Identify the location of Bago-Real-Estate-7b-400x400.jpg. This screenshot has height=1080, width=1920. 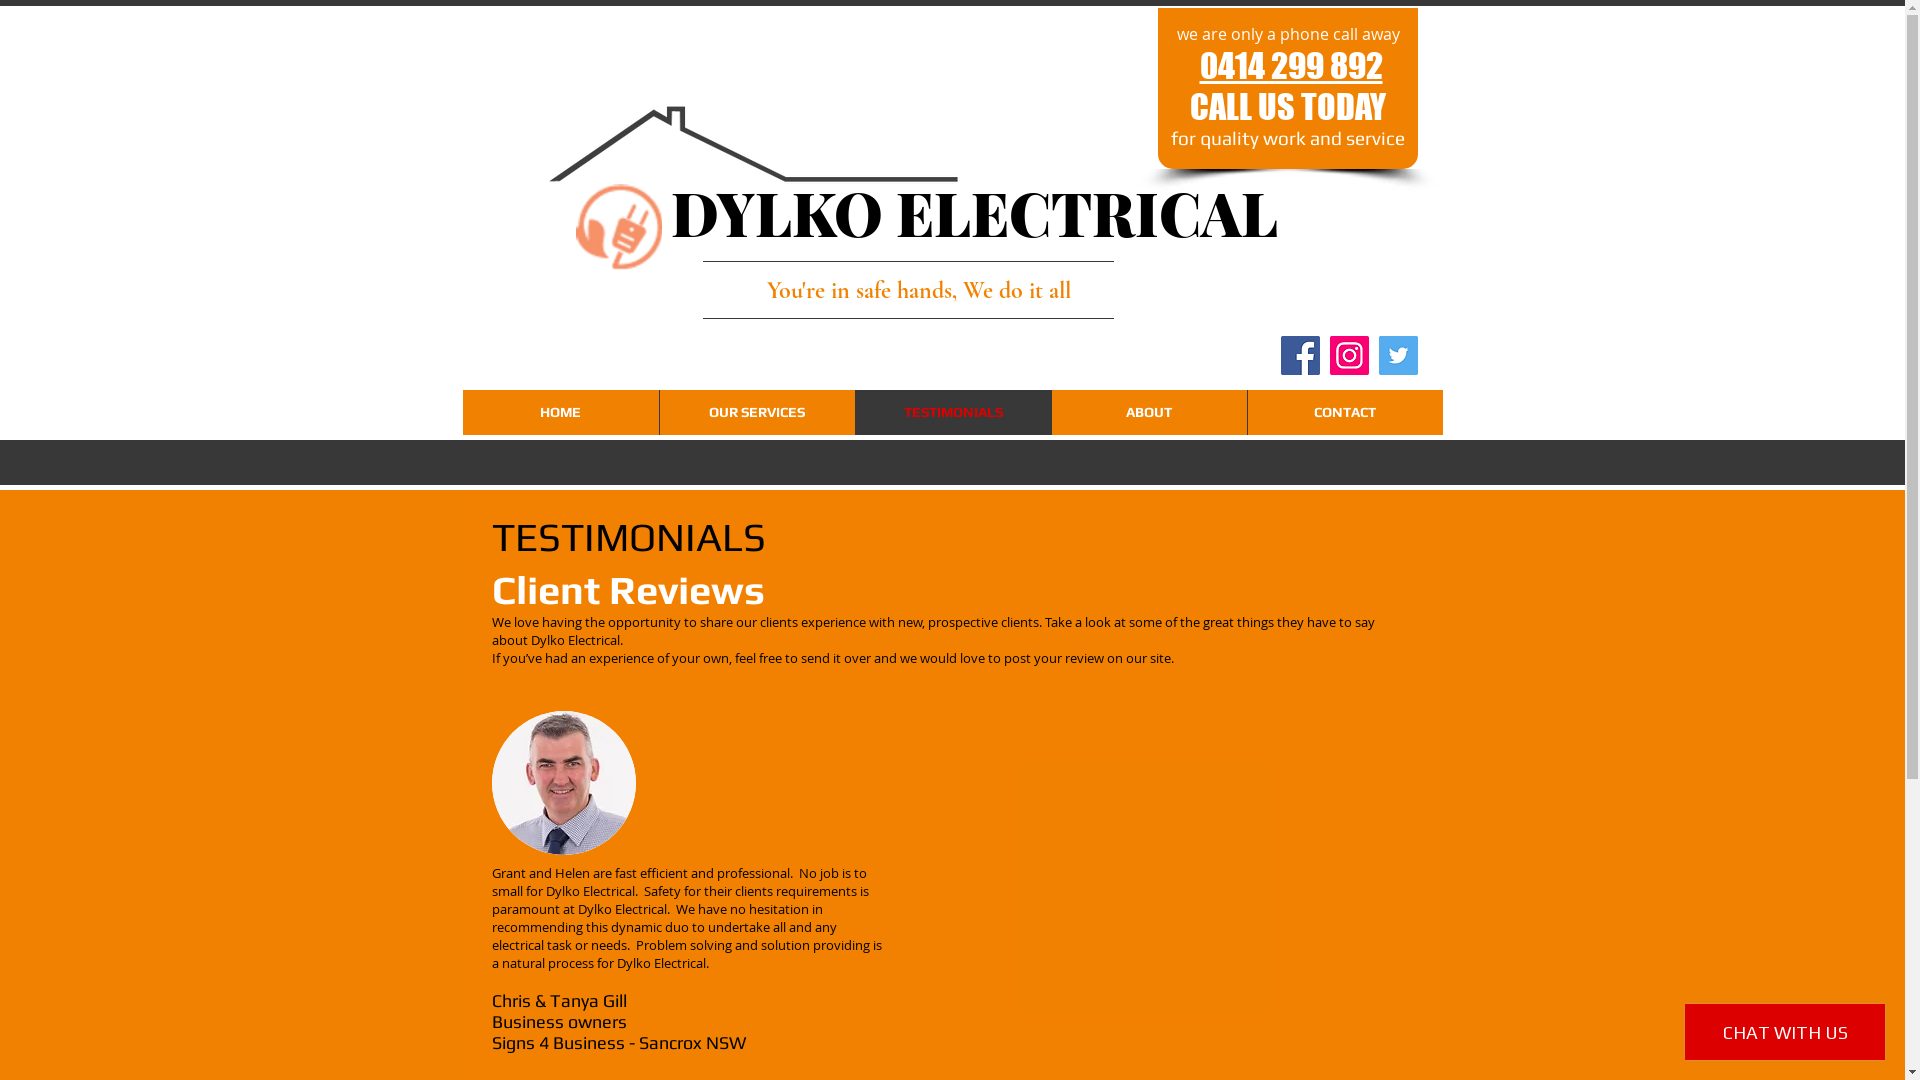
(564, 783).